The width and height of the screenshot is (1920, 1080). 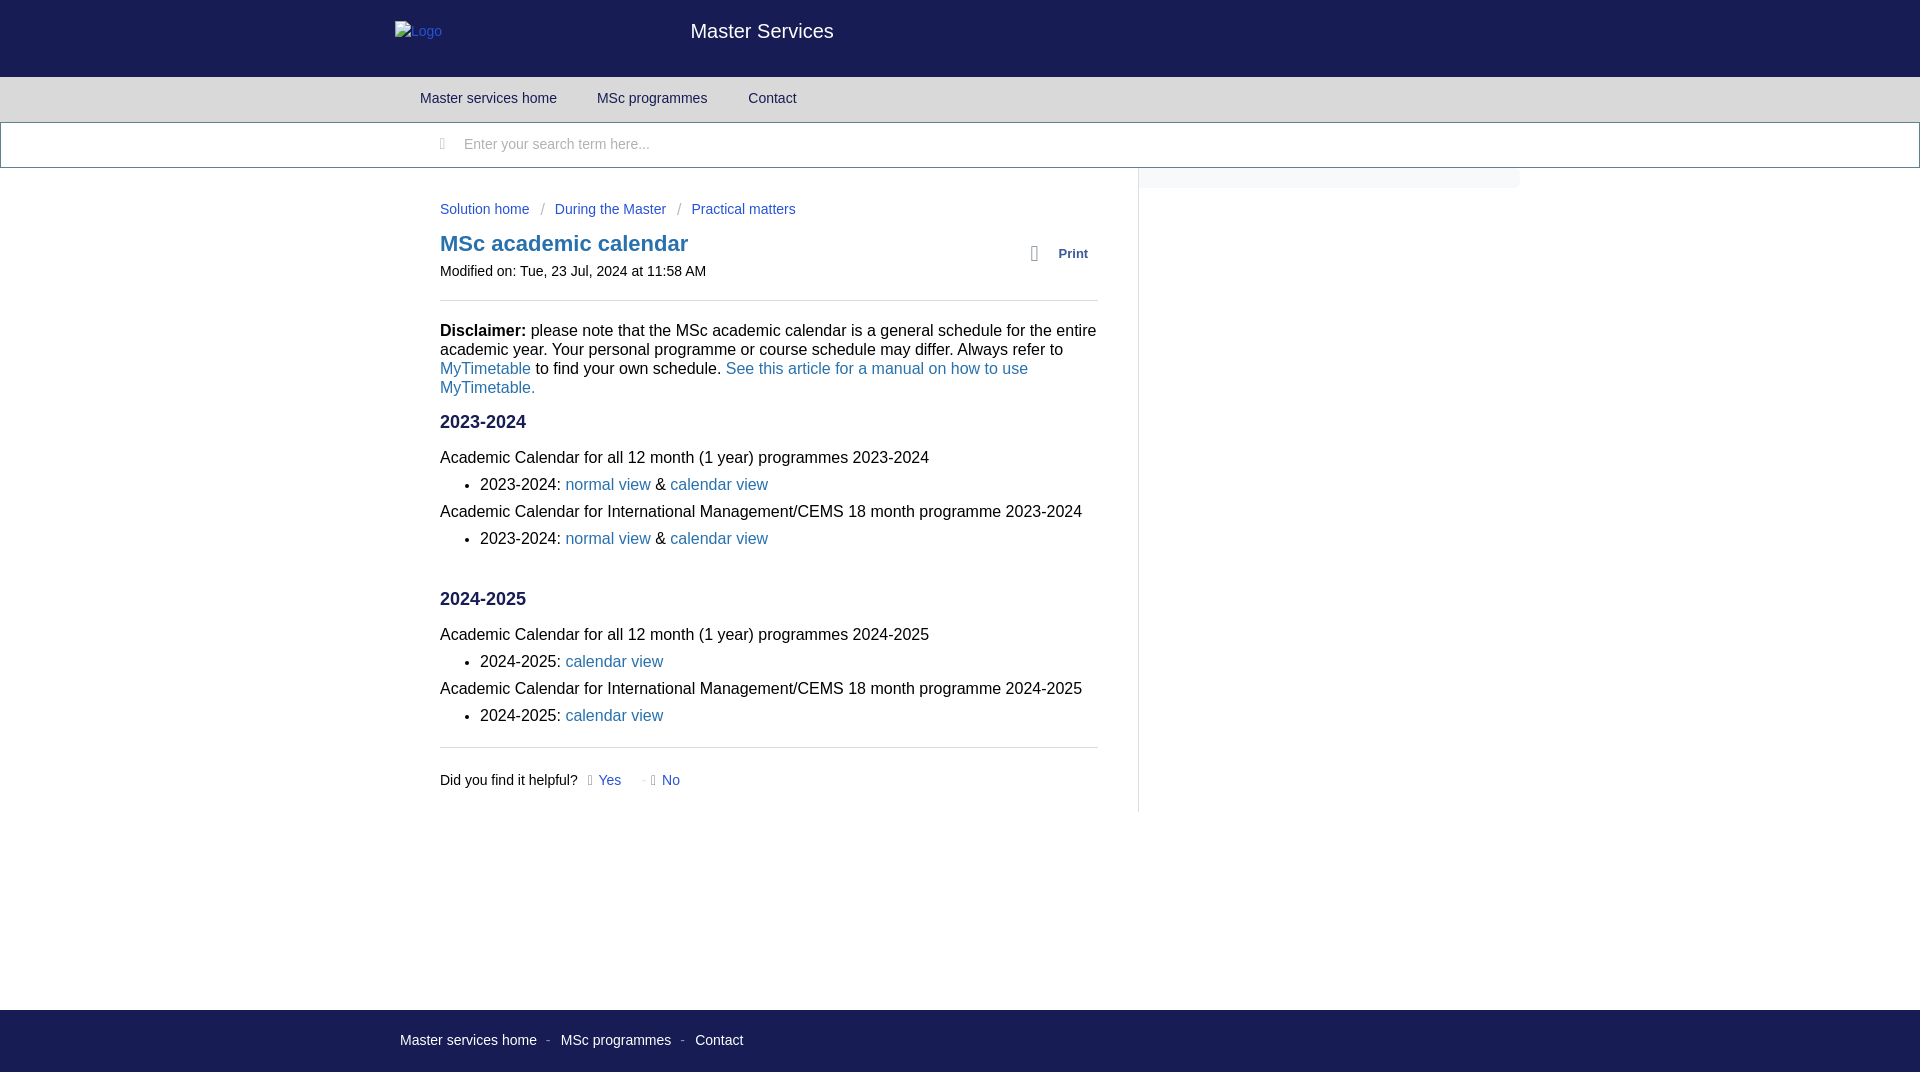 I want to click on Print this Article, so click(x=1064, y=253).